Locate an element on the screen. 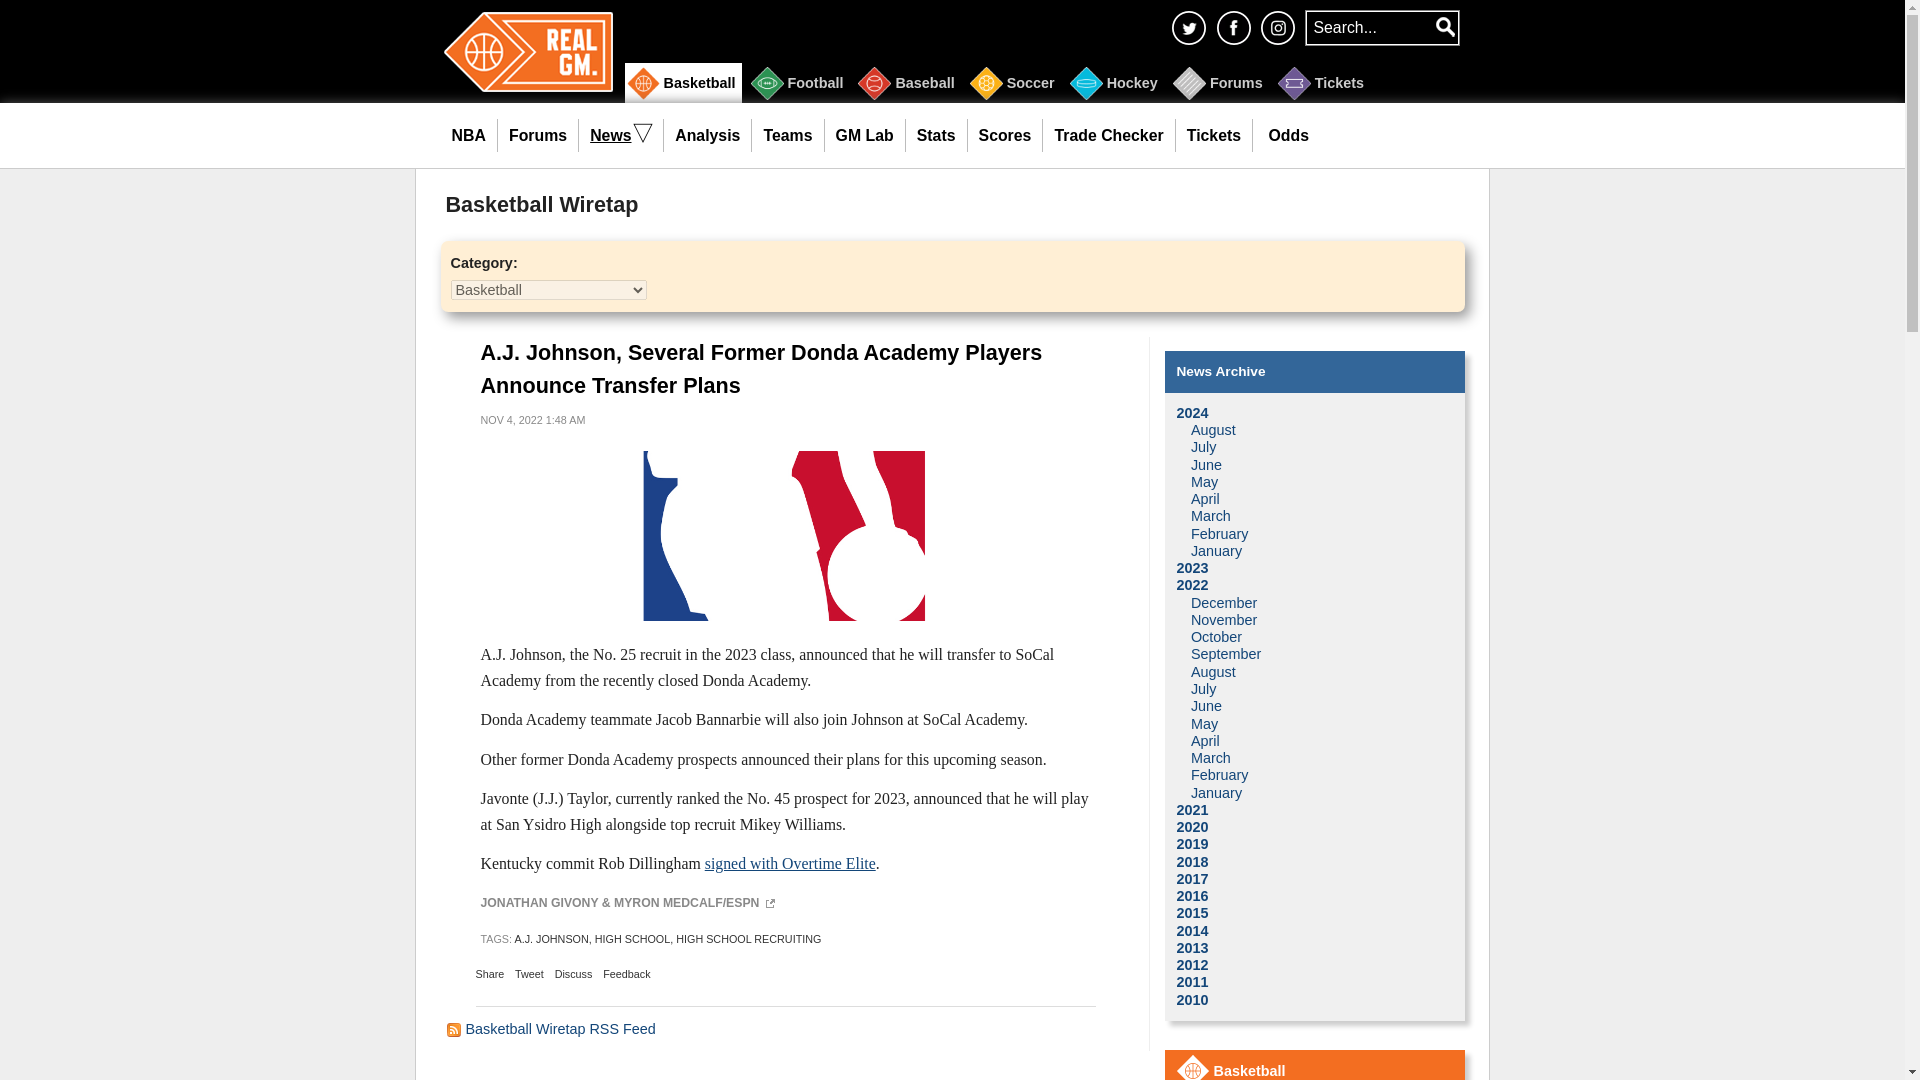 This screenshot has height=1080, width=1920. Forums is located at coordinates (1220, 82).